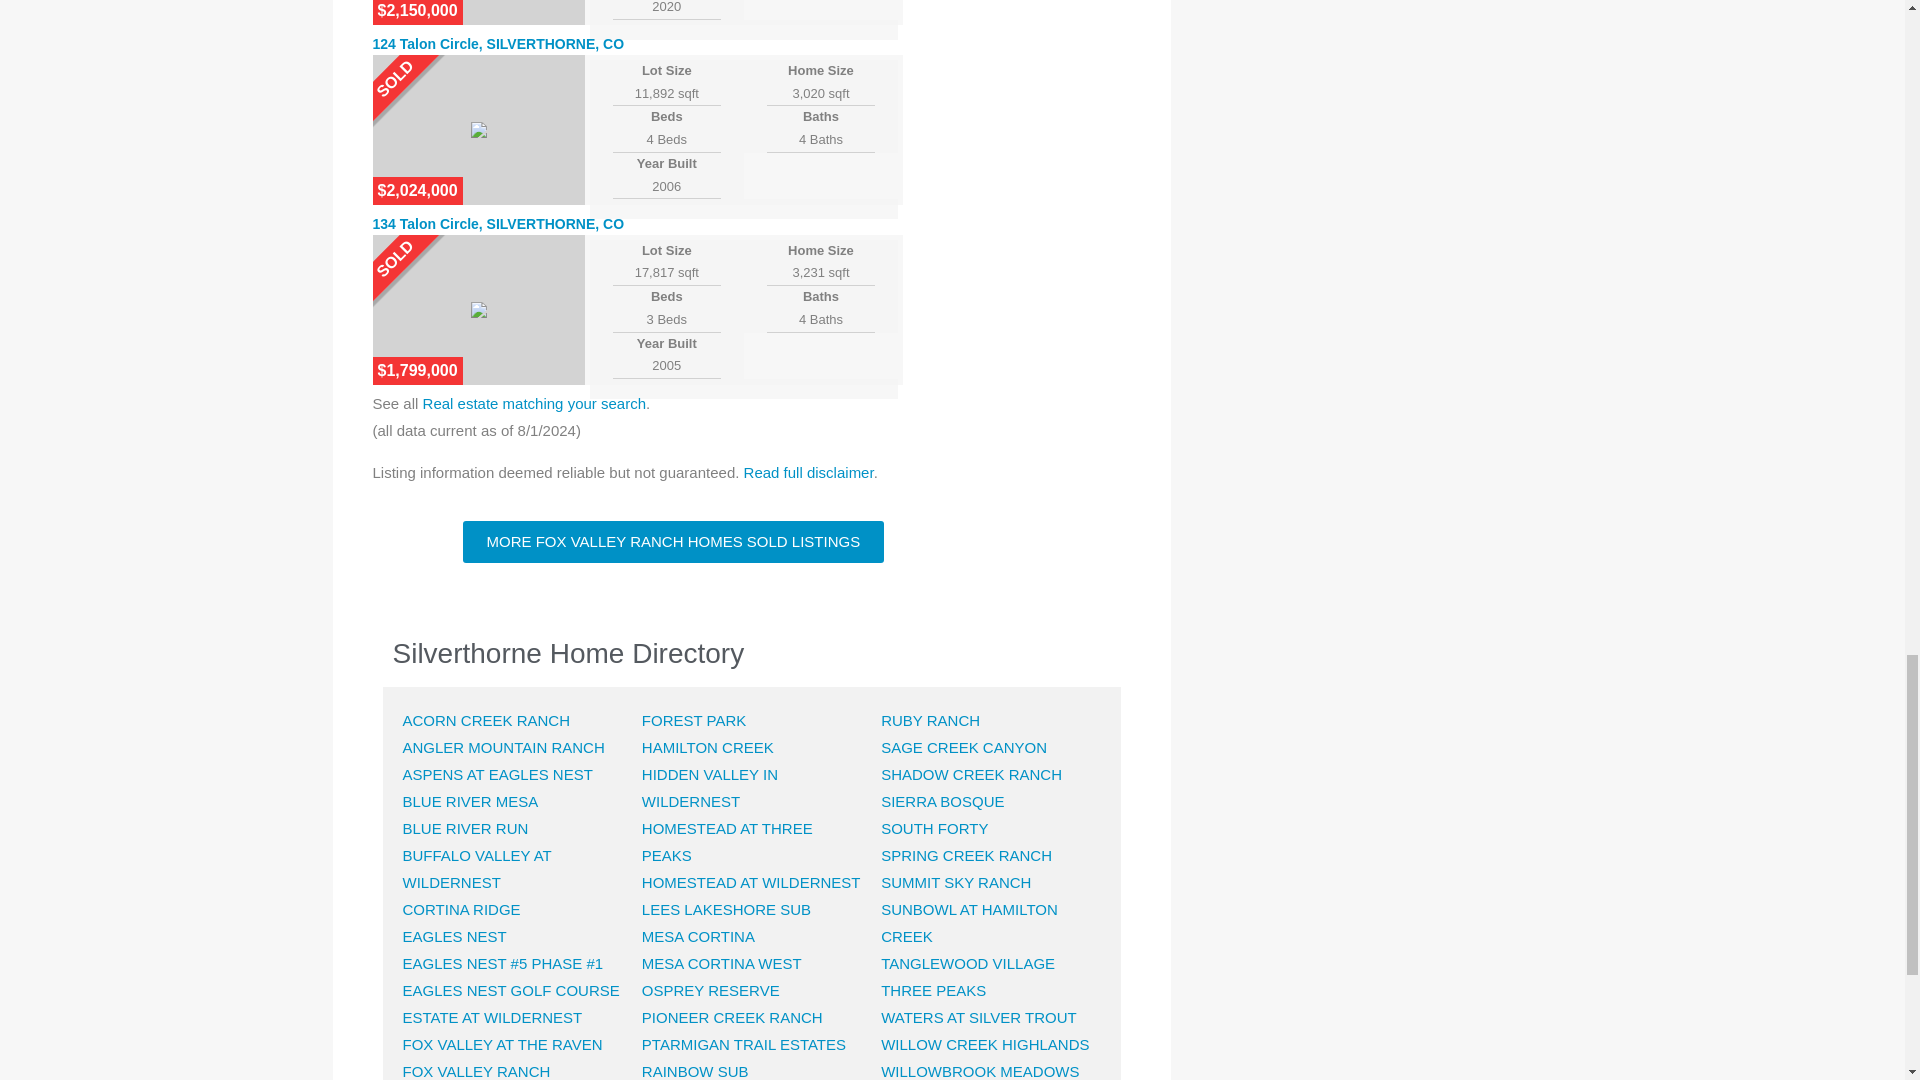  I want to click on 124 Talon Circle, SILVERTHORNE, CO, so click(498, 43).